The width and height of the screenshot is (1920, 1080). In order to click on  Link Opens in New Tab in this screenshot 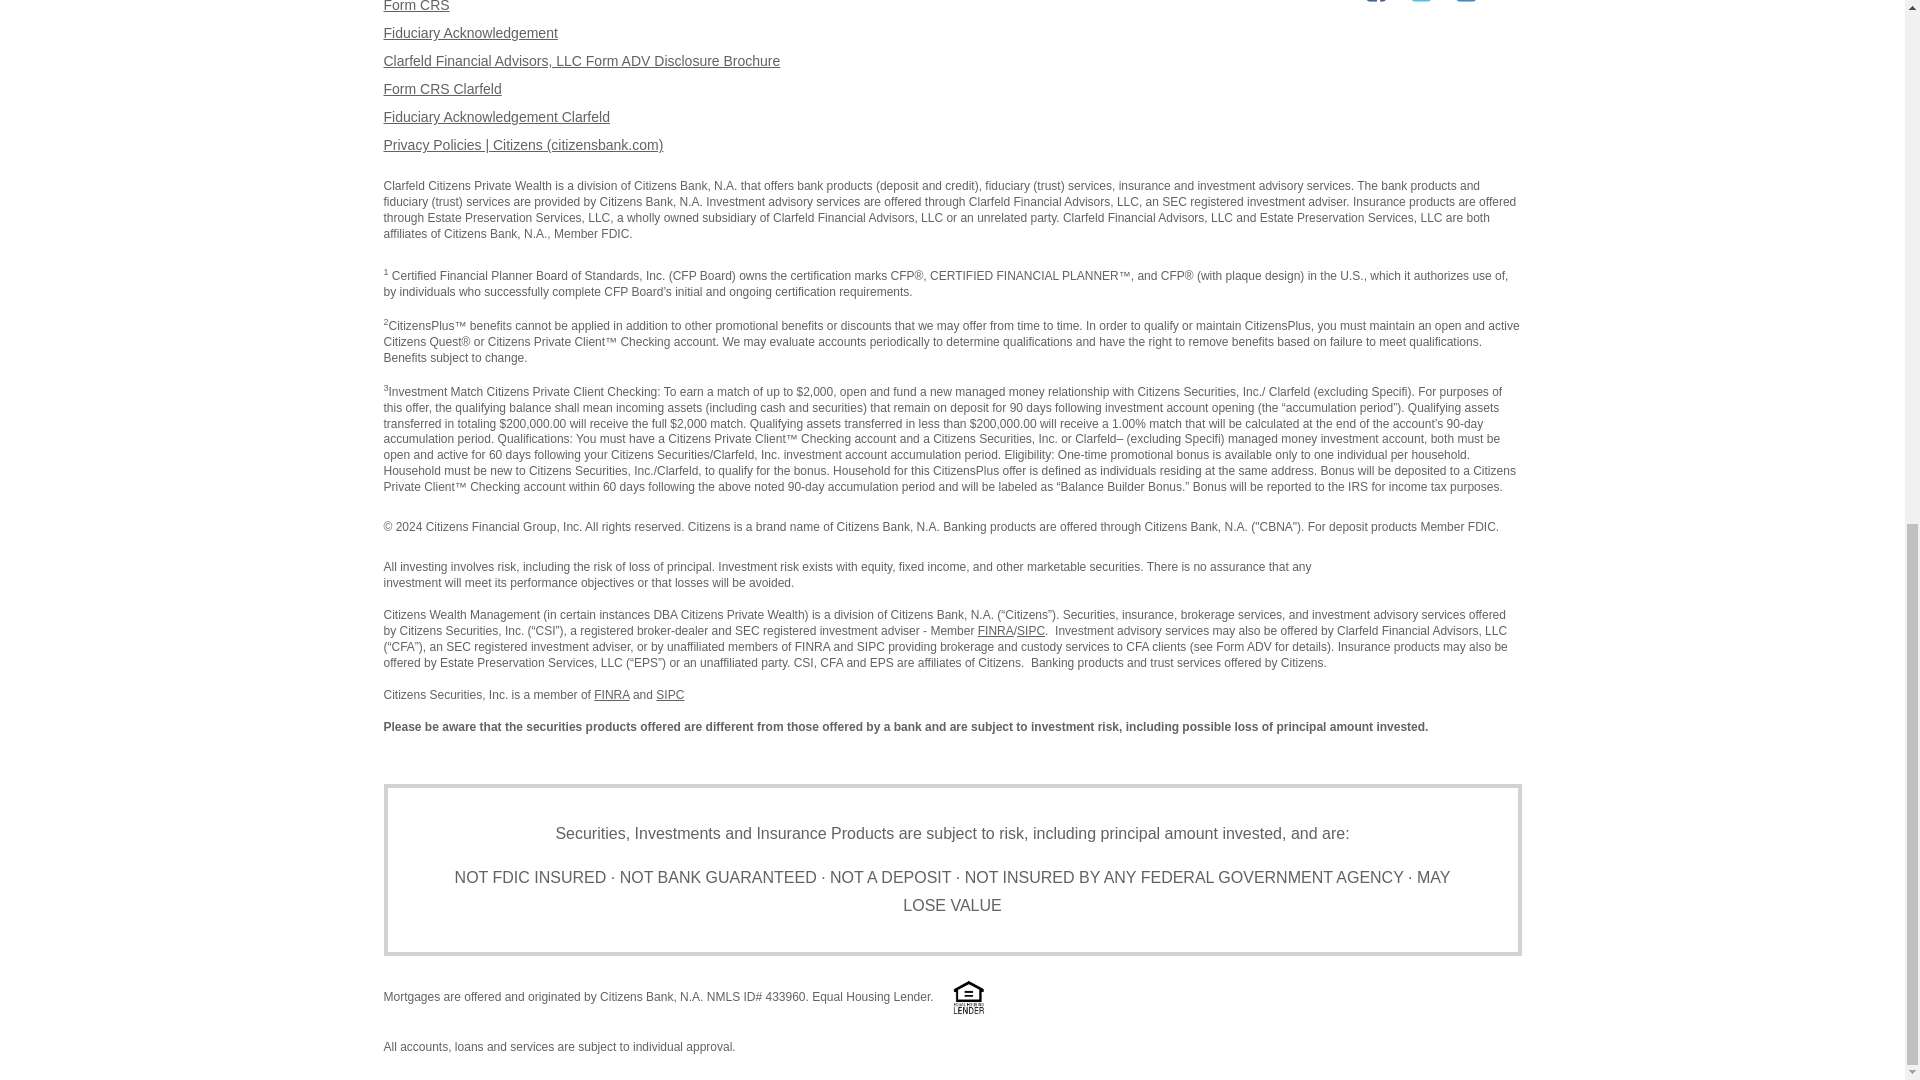, I will do `click(497, 117)`.